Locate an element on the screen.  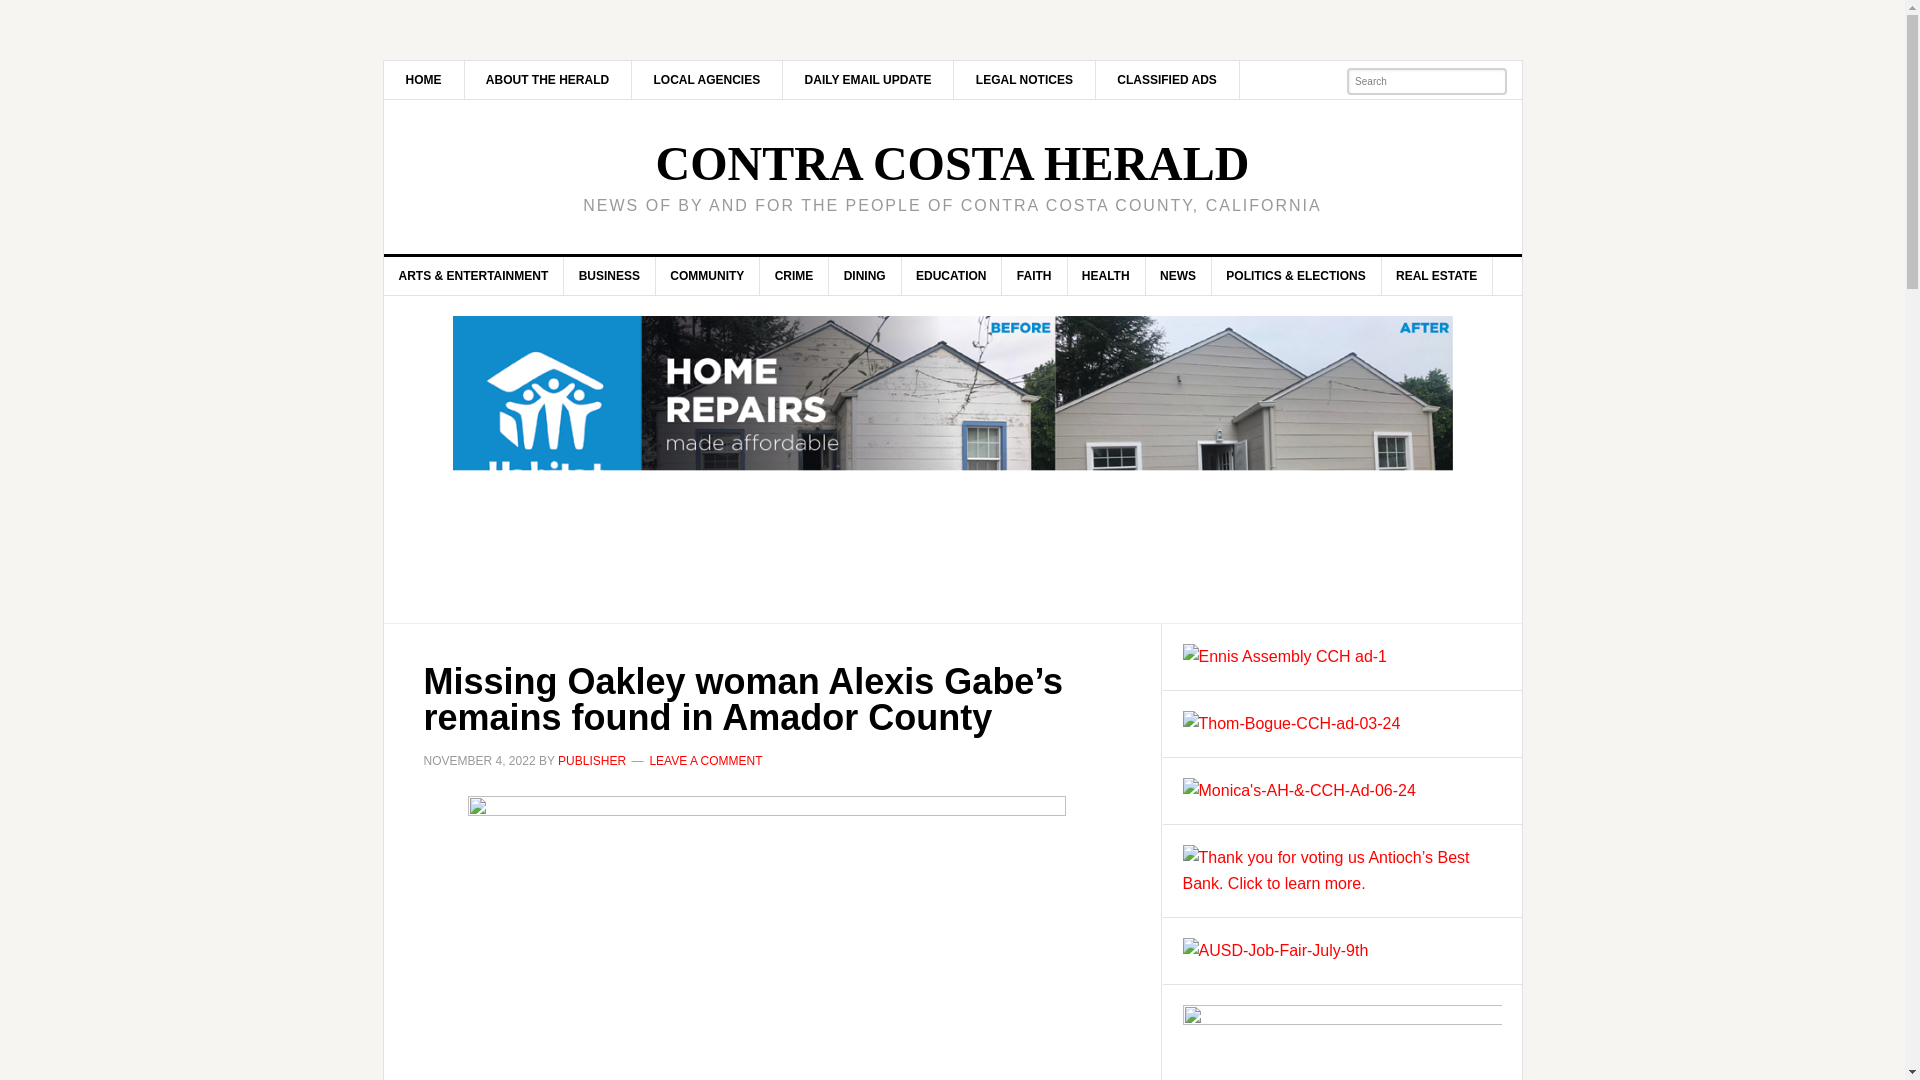
DINING is located at coordinates (866, 276).